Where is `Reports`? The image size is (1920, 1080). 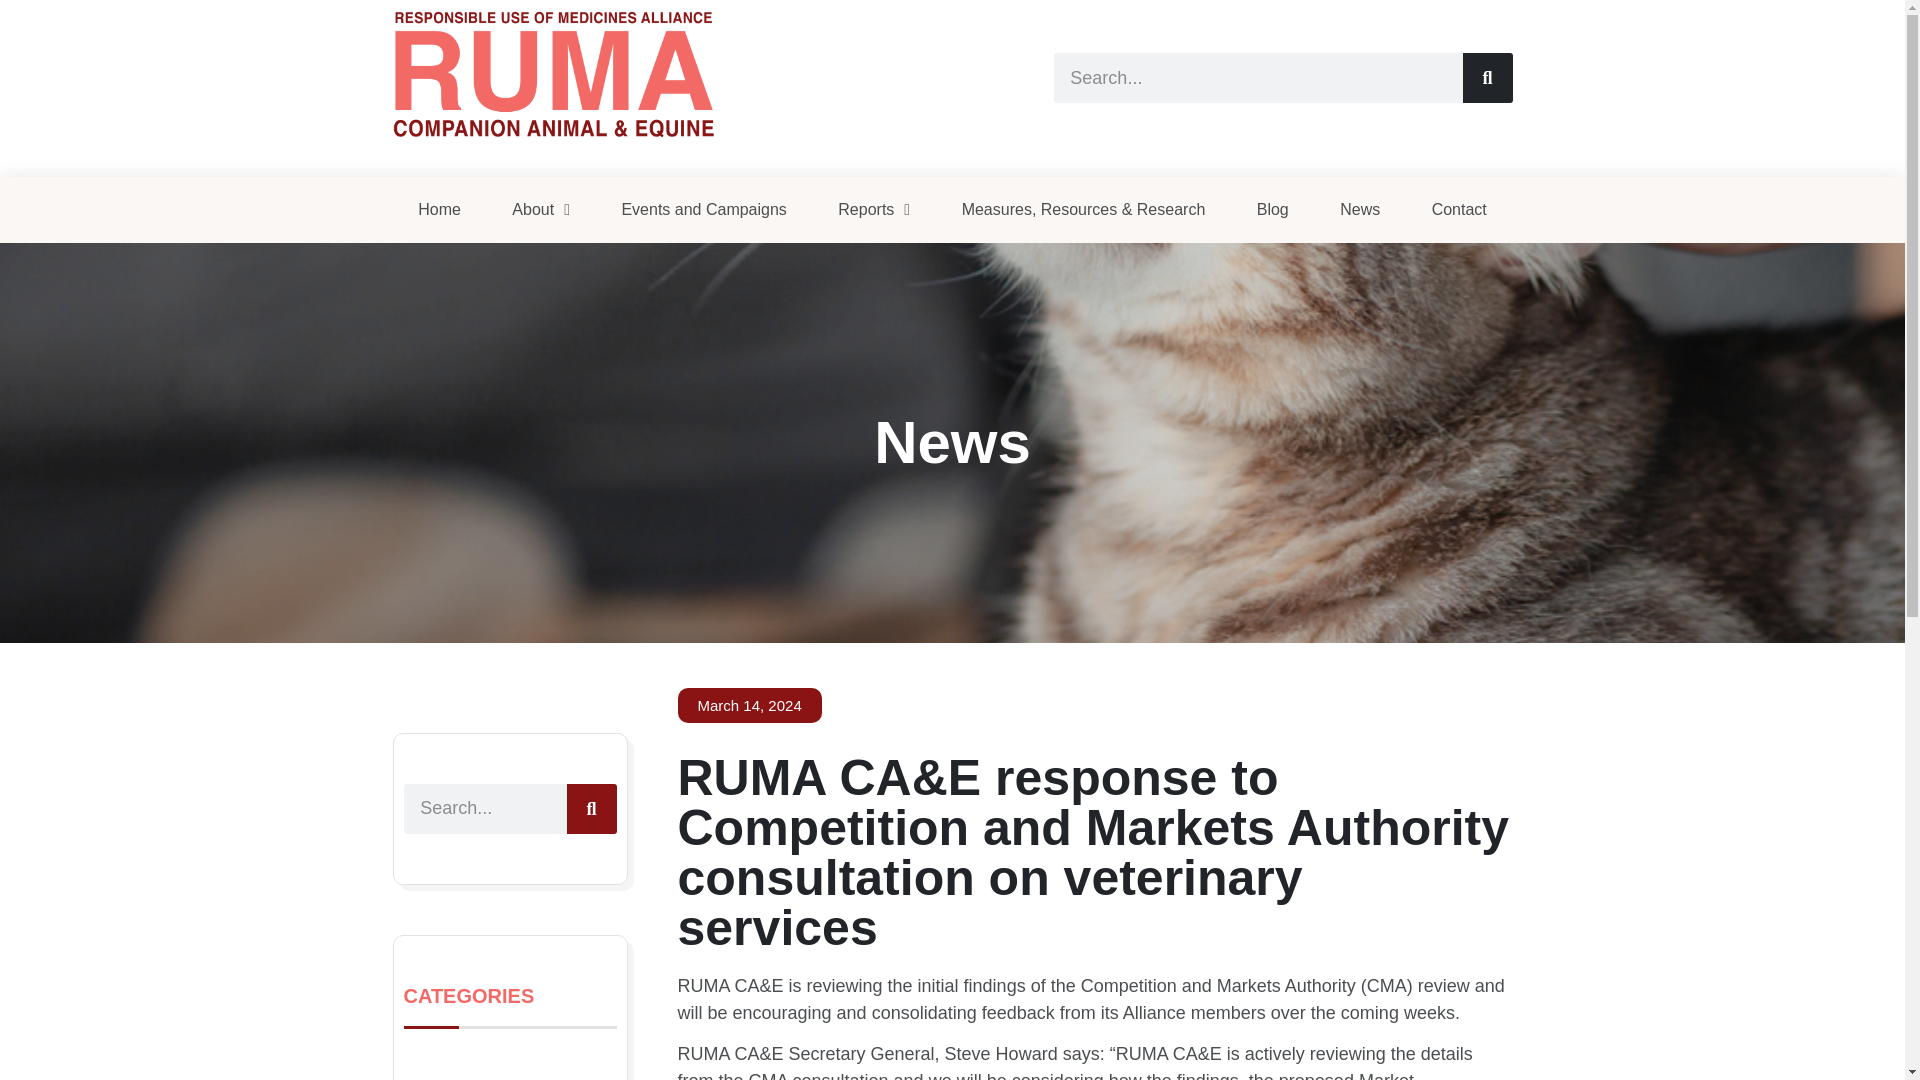
Reports is located at coordinates (874, 210).